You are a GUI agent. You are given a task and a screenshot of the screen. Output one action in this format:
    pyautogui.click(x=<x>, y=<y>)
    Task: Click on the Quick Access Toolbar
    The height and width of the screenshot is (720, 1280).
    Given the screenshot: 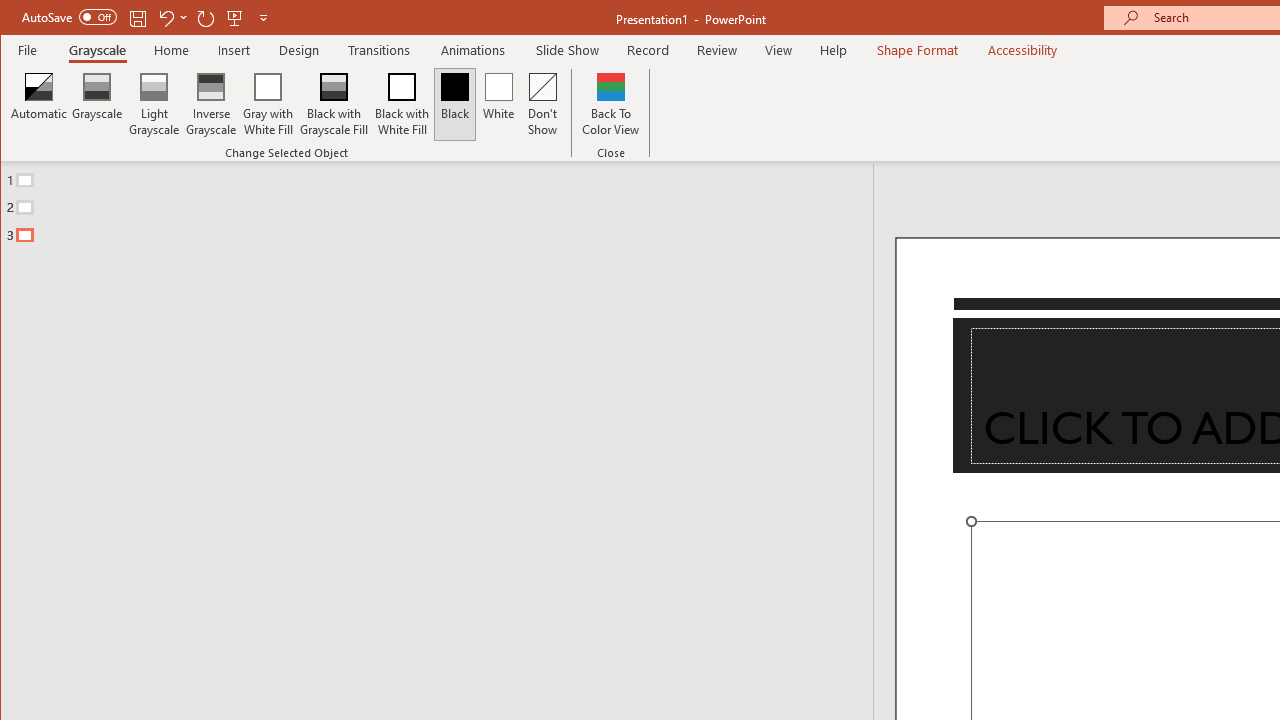 What is the action you would take?
    pyautogui.click(x=146, y=18)
    